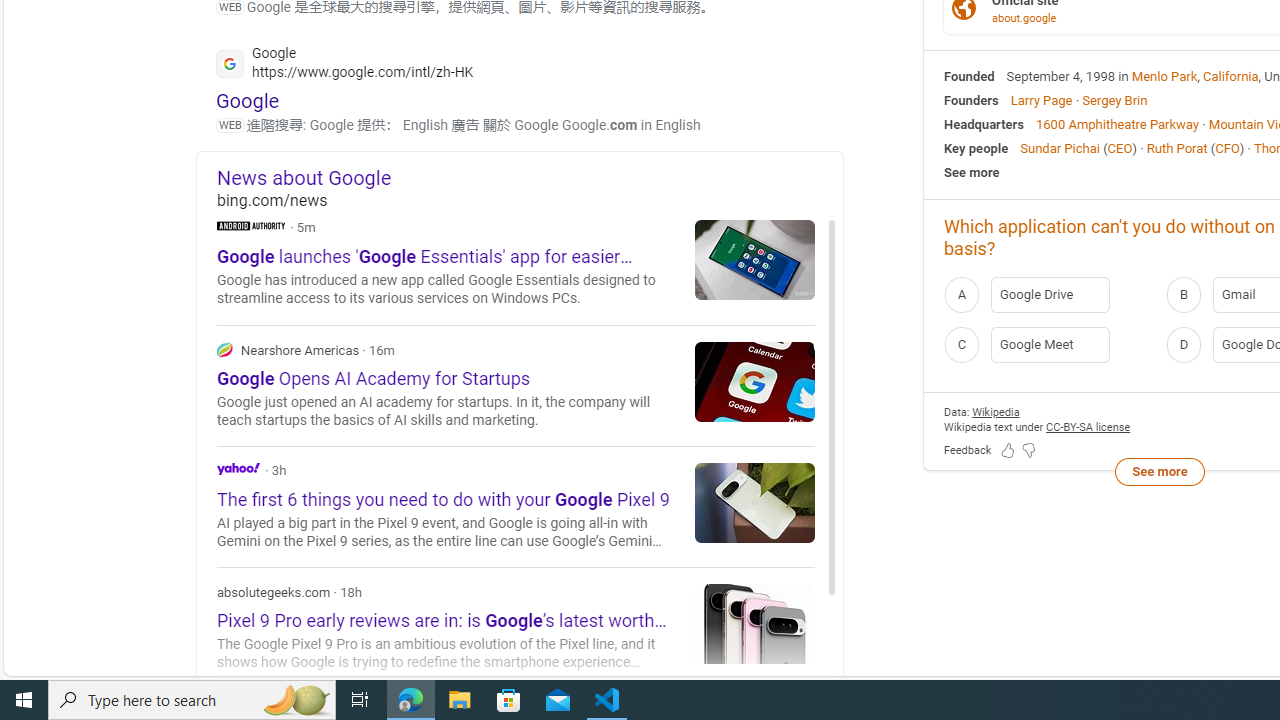 The image size is (1280, 720). I want to click on Global web icon, so click(230, 63).